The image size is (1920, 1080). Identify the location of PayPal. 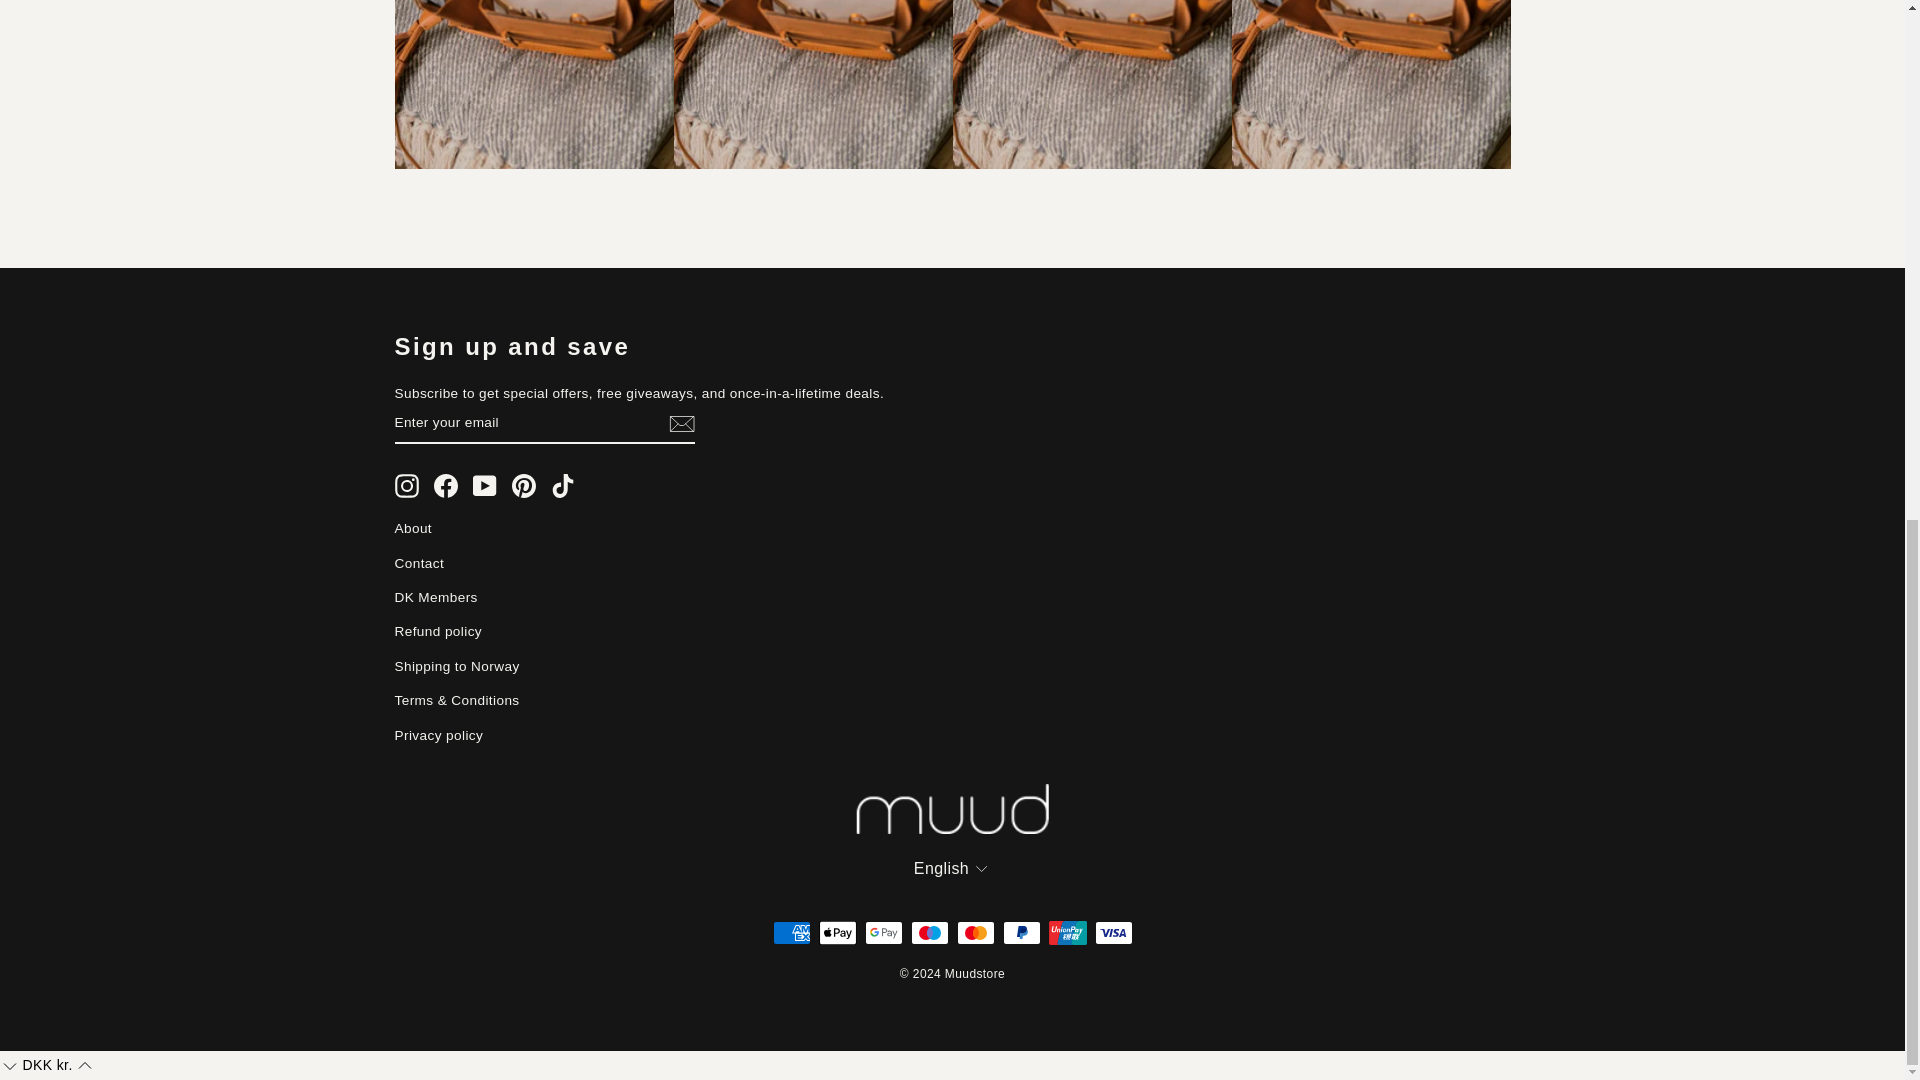
(1021, 933).